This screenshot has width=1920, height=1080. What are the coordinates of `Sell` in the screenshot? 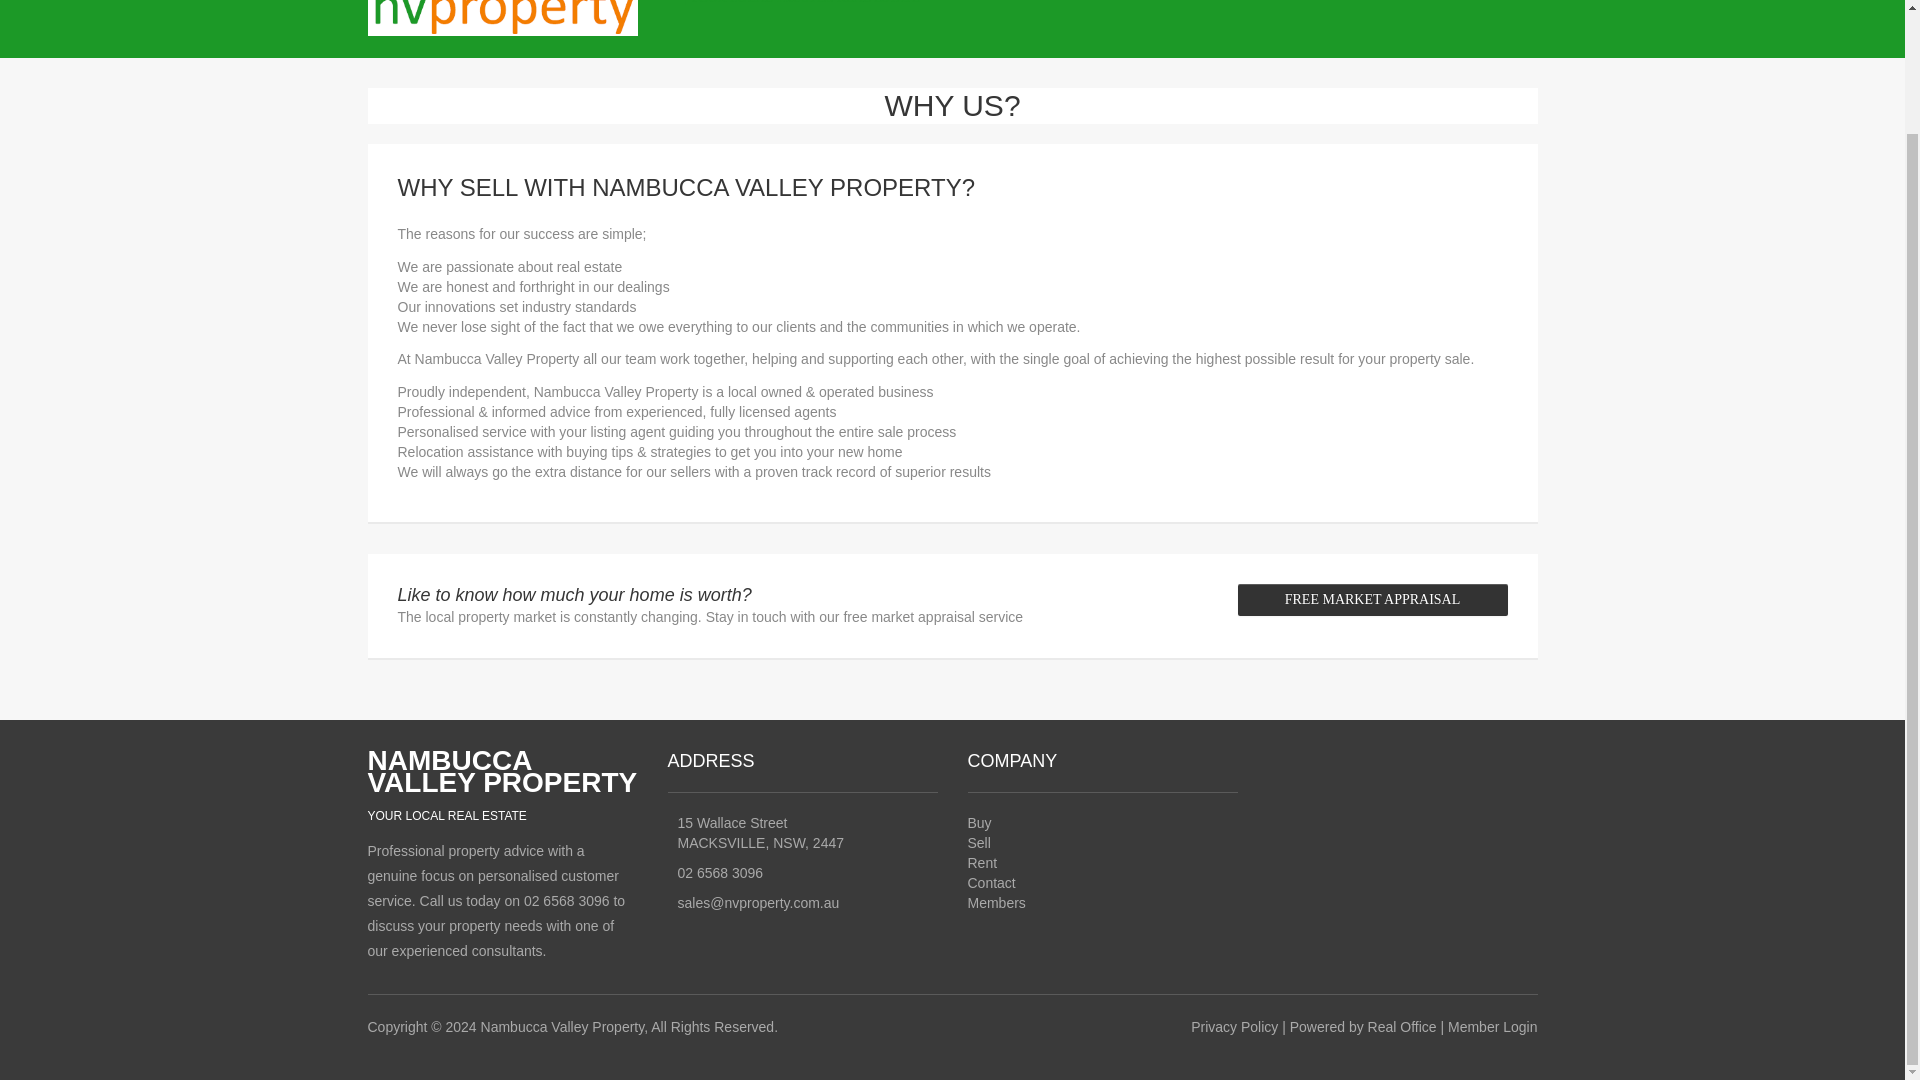 It's located at (978, 842).